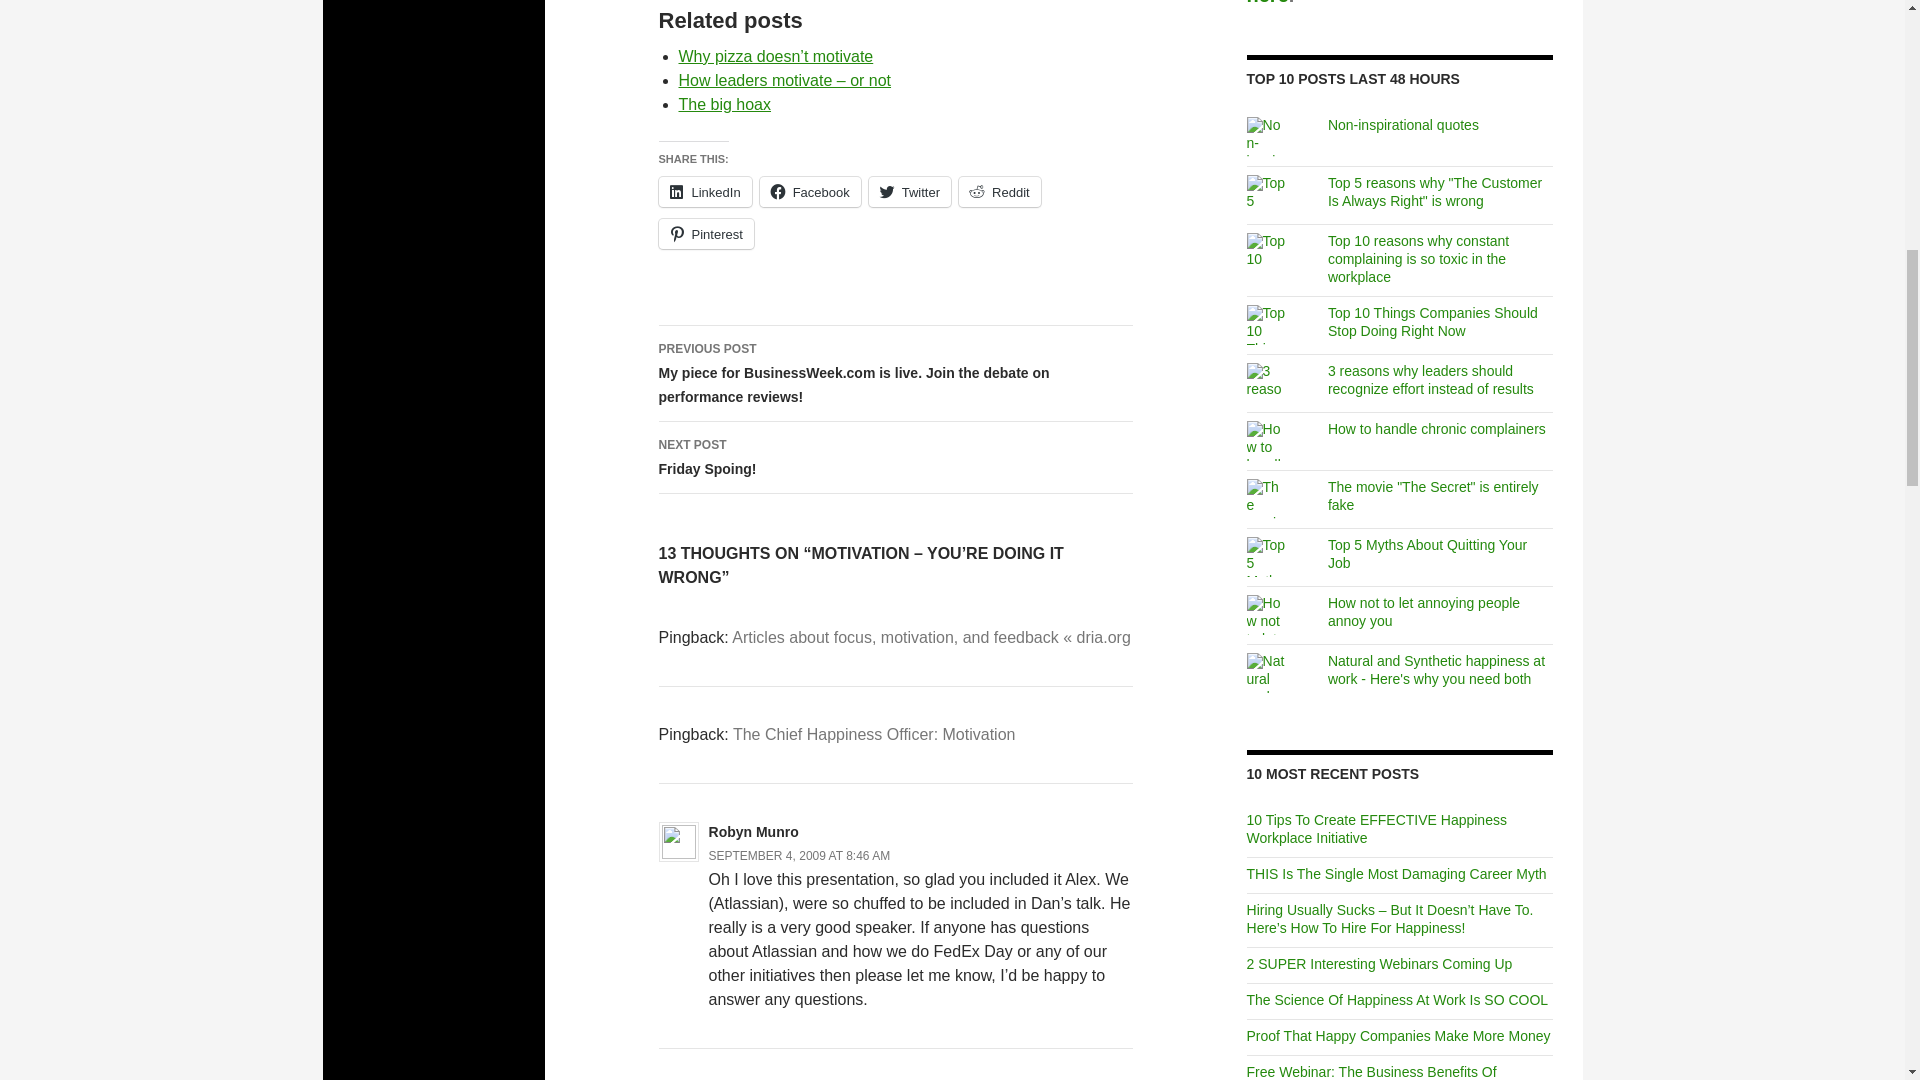 Image resolution: width=1920 pixels, height=1080 pixels. Describe the element at coordinates (910, 192) in the screenshot. I see `Click to share on Twitter` at that location.